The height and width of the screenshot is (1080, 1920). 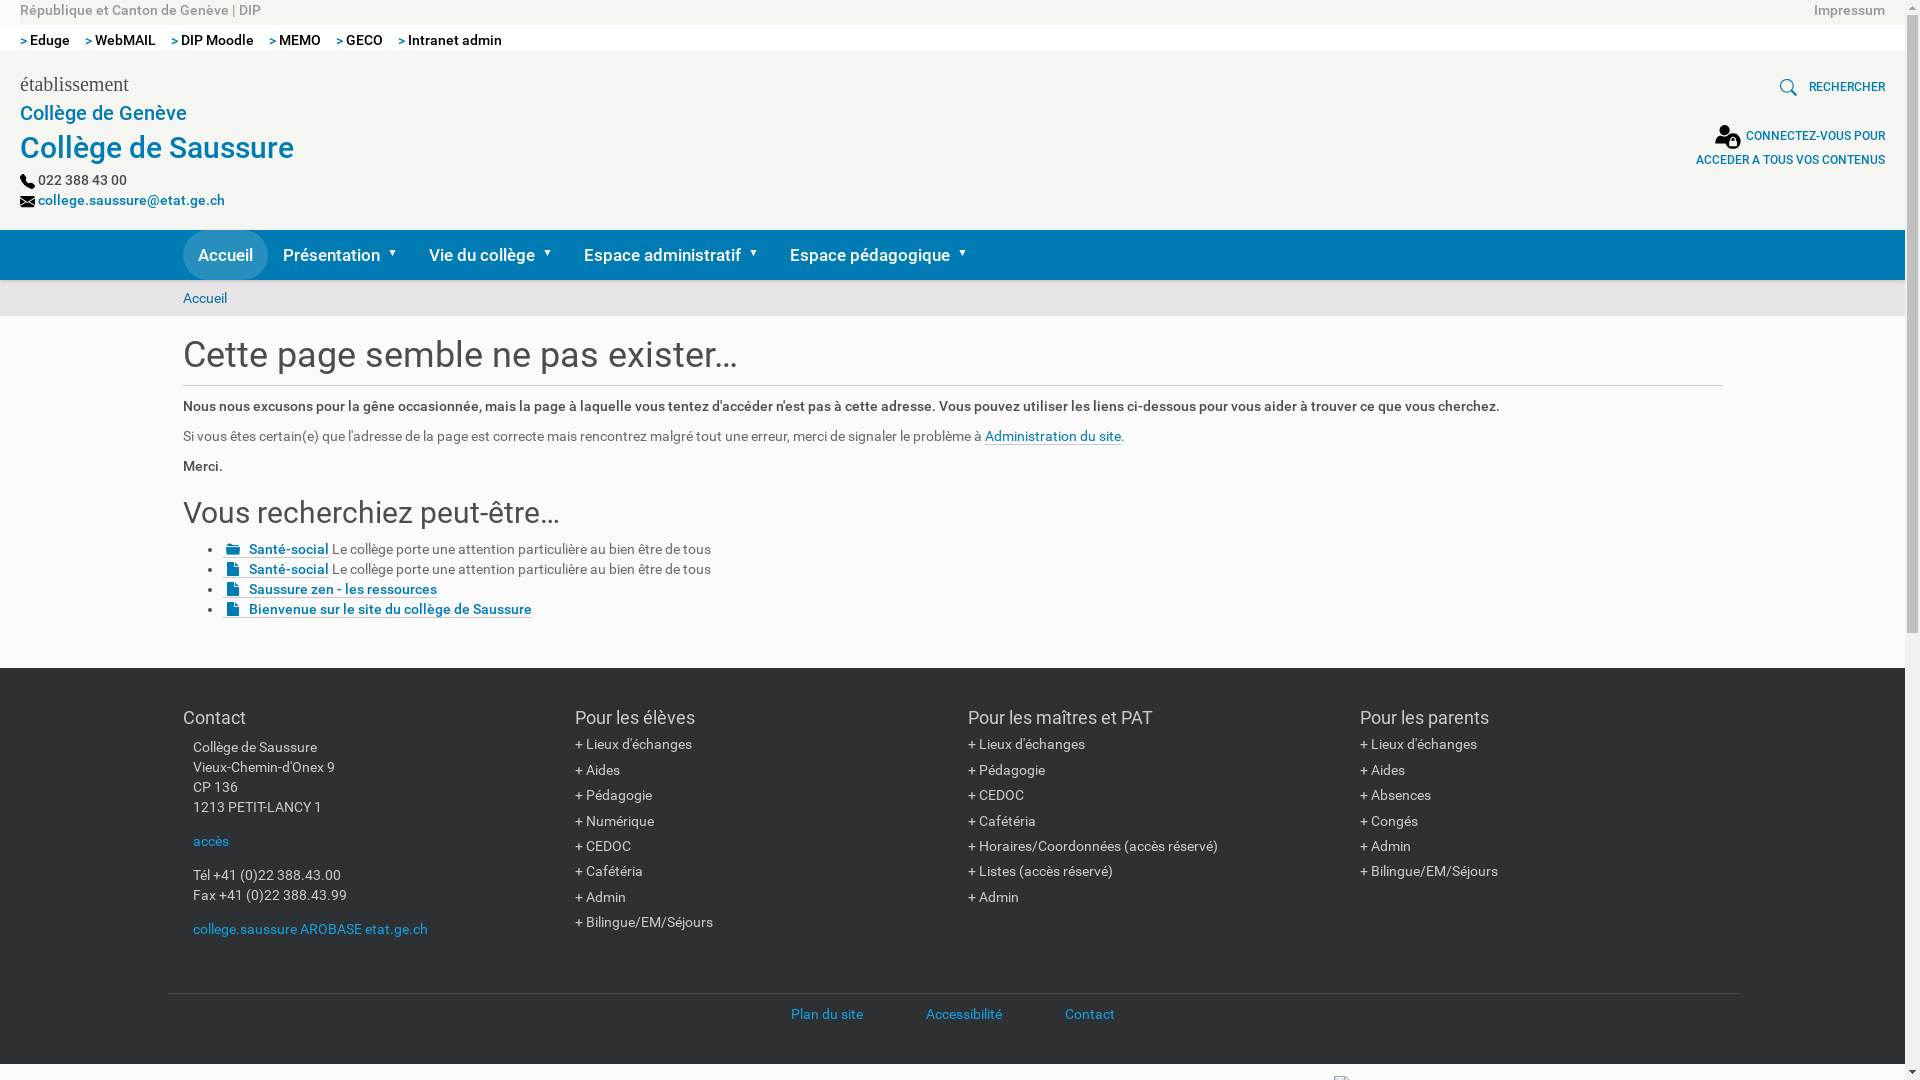 What do you see at coordinates (360, 40) in the screenshot?
I see `> GECO` at bounding box center [360, 40].